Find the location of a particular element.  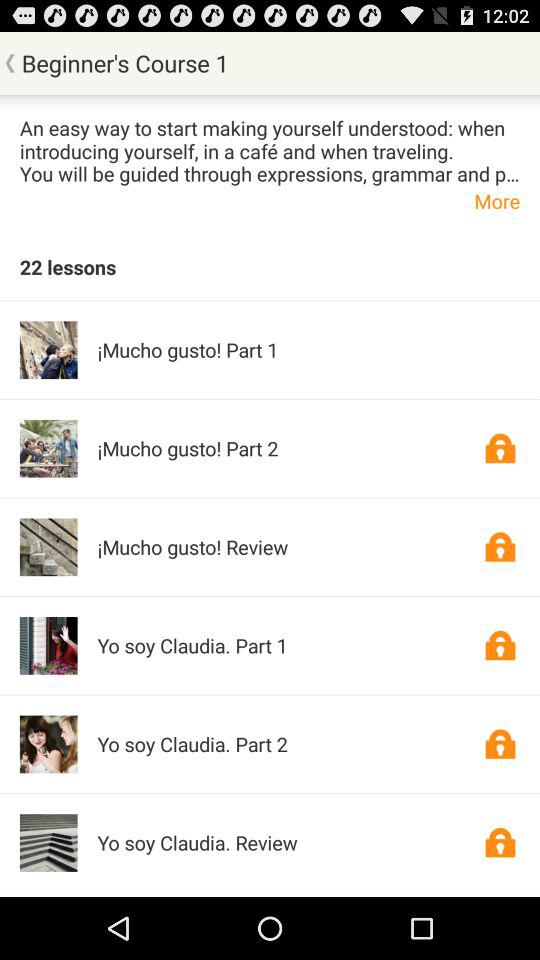

select the icon above 22 lessons app is located at coordinates (270, 200).